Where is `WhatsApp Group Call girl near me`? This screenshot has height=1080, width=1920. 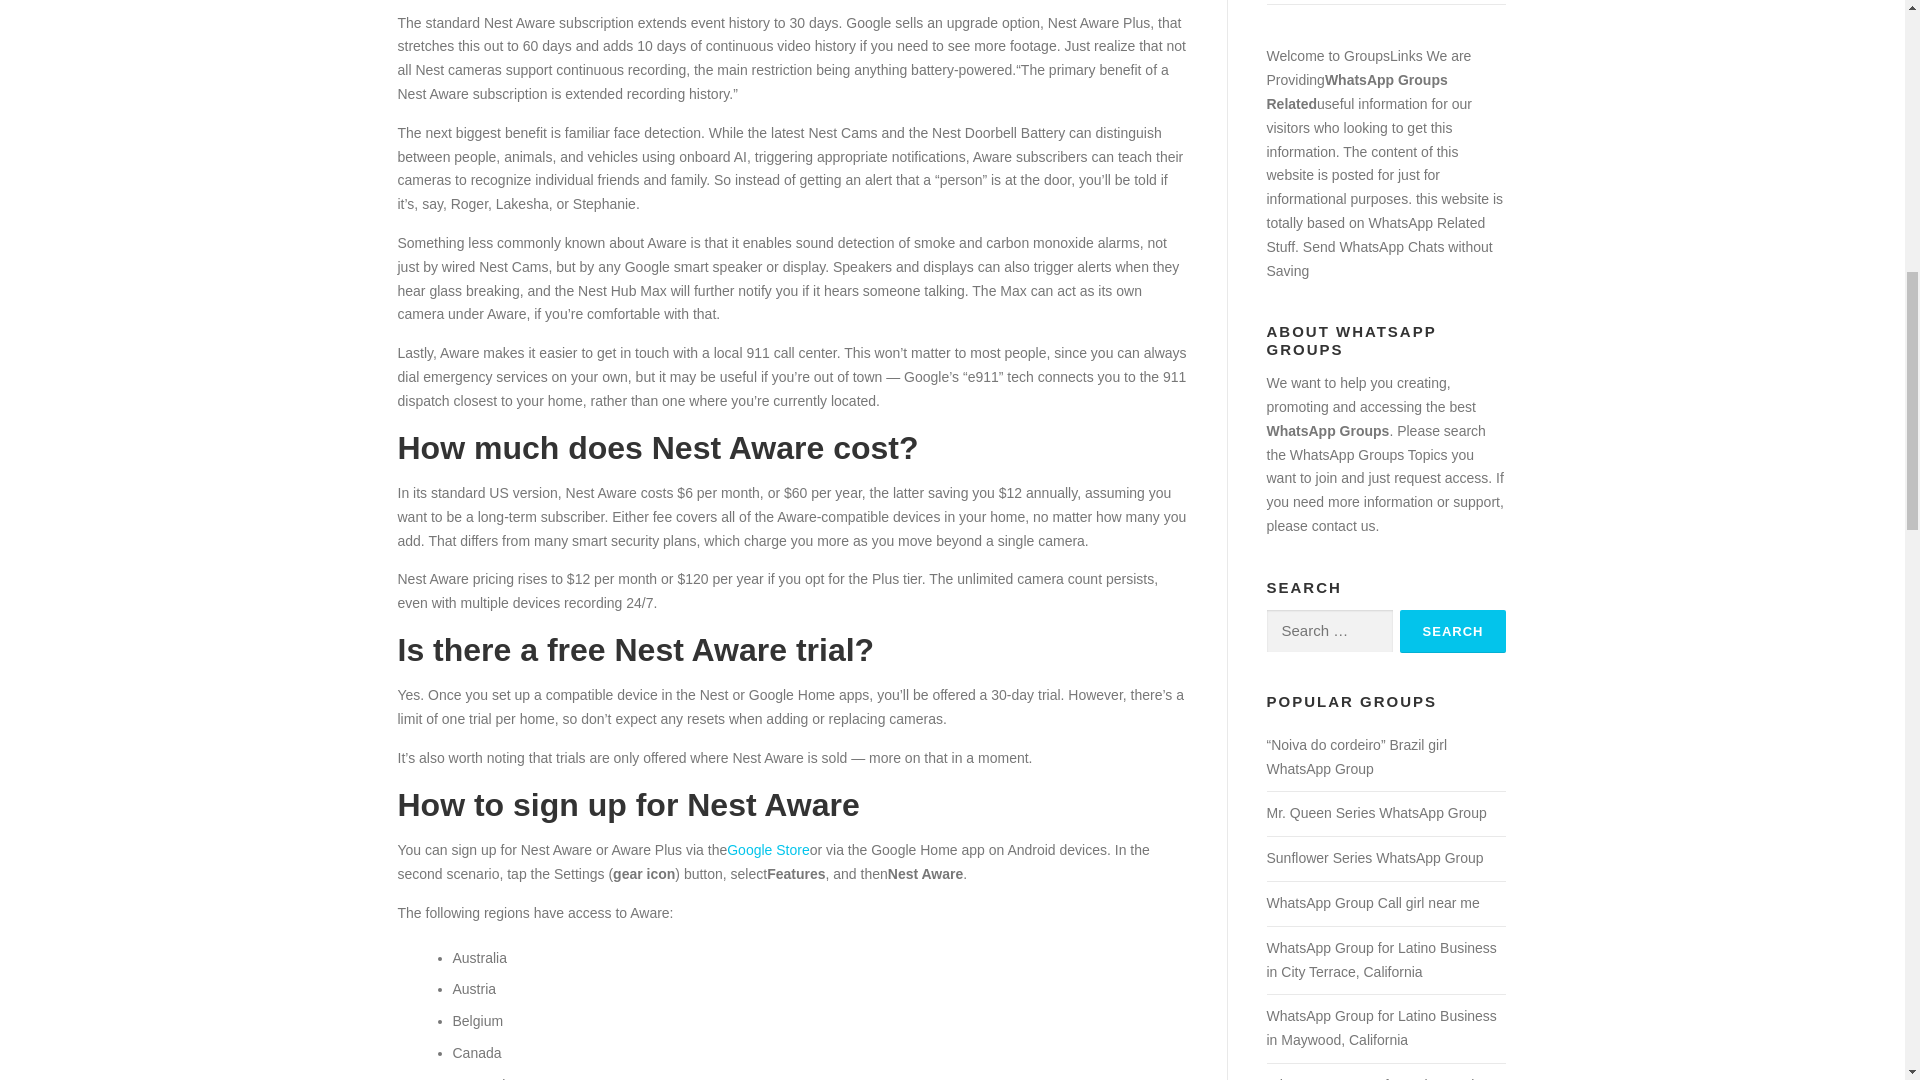
WhatsApp Group Call girl near me is located at coordinates (1372, 903).